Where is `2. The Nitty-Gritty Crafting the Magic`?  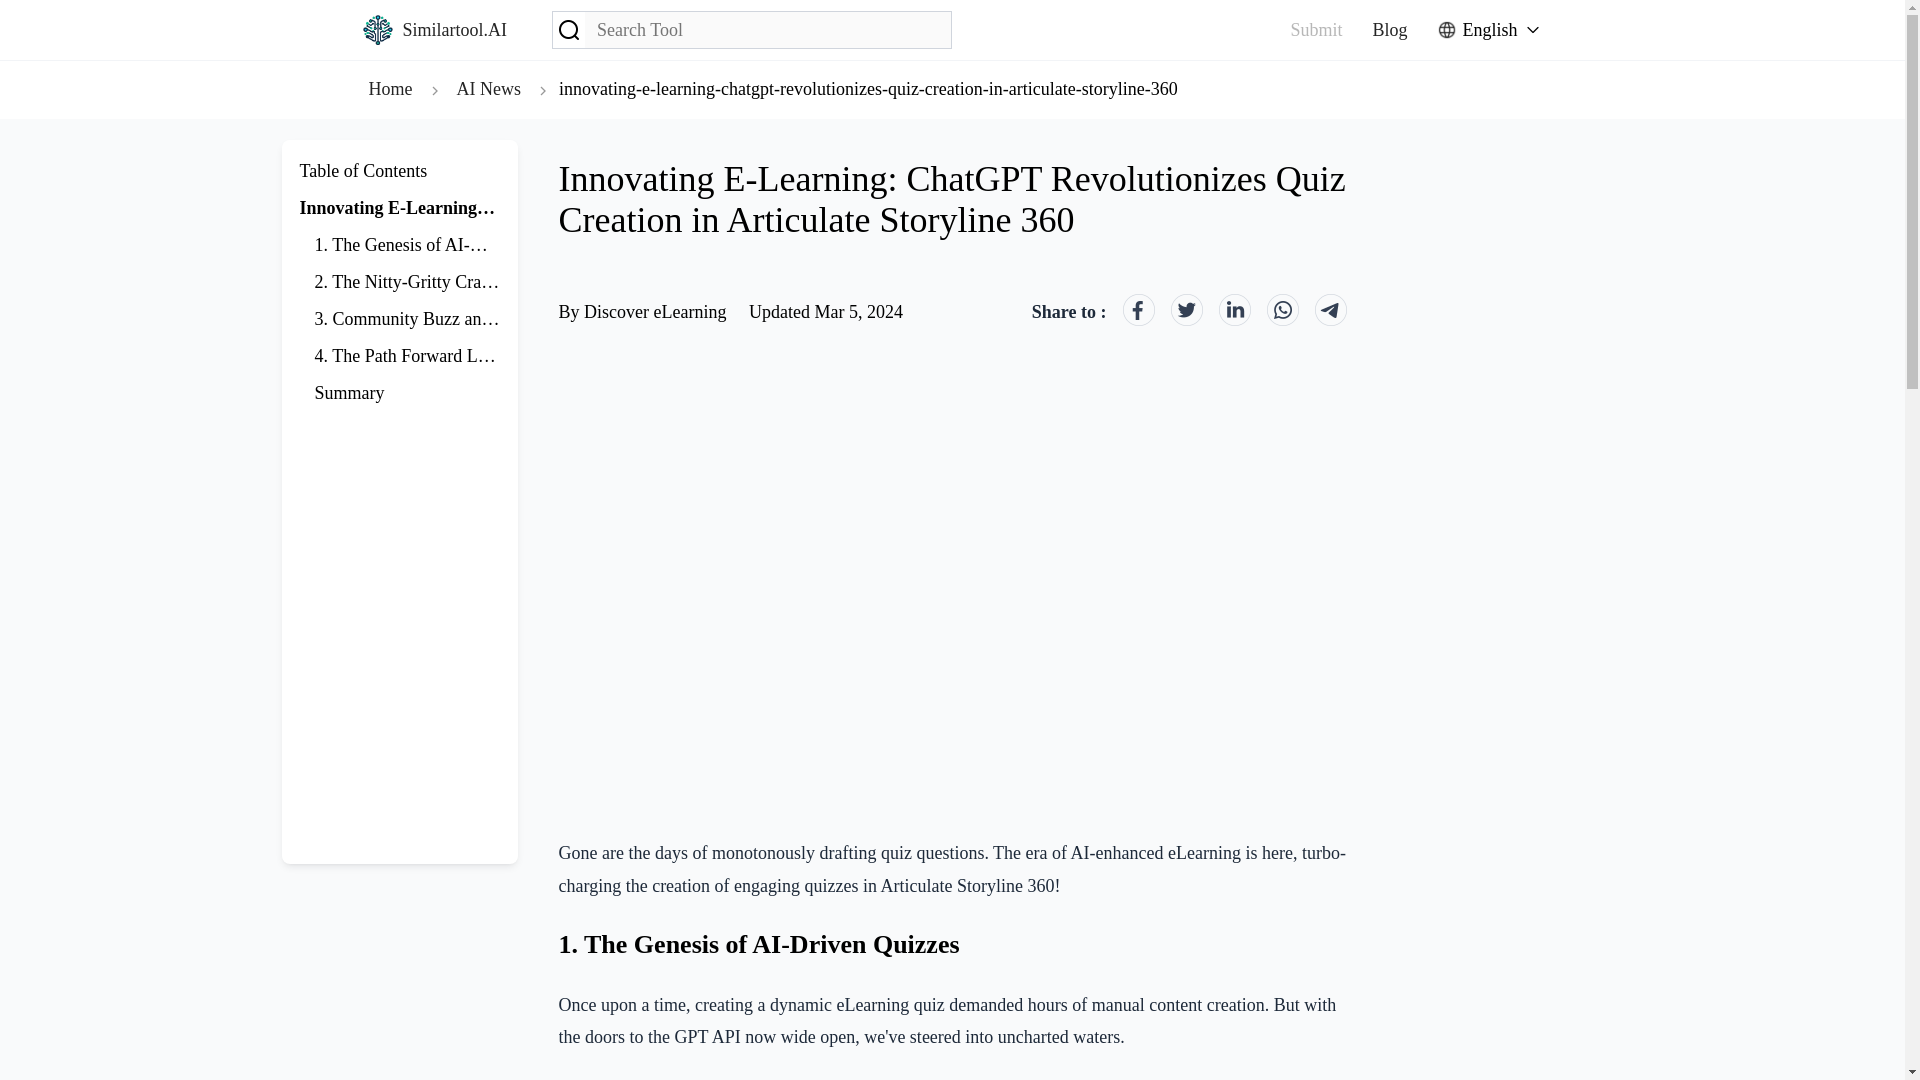
2. The Nitty-Gritty Crafting the Magic is located at coordinates (452, 282).